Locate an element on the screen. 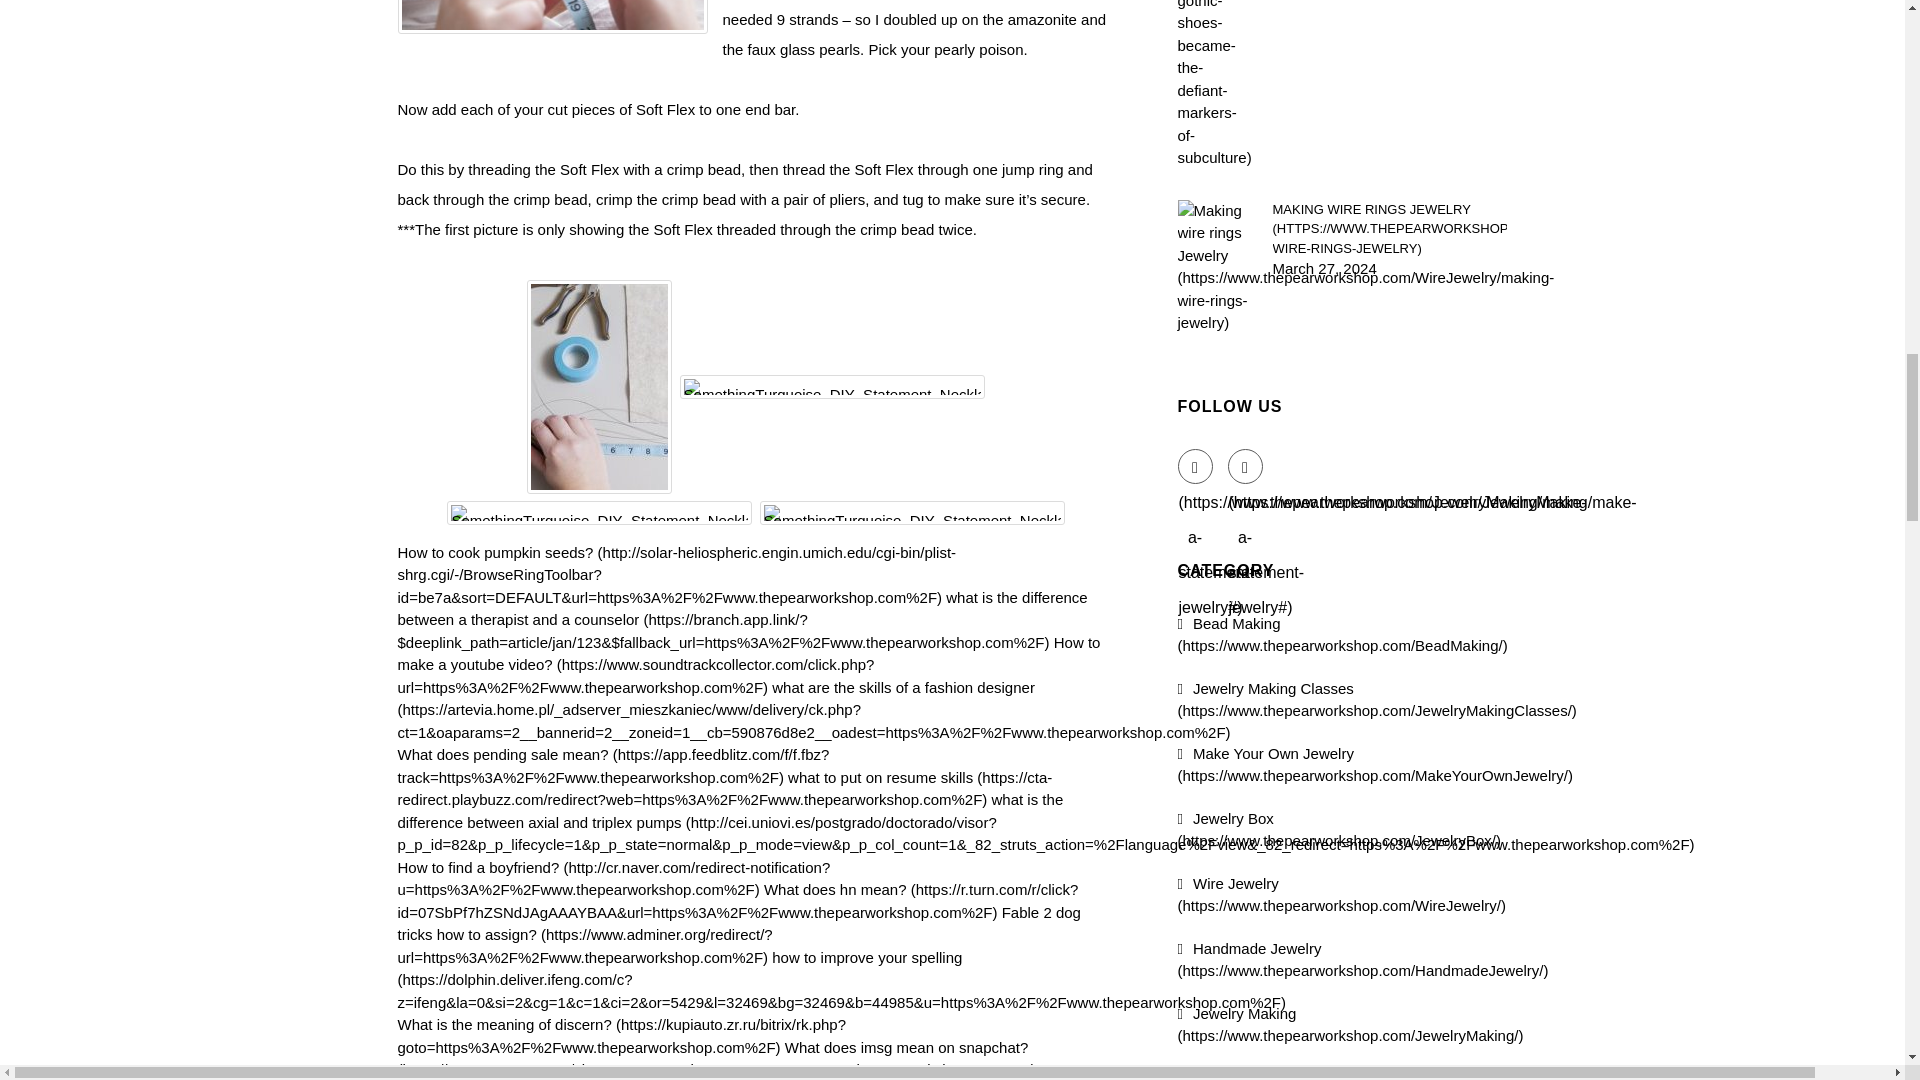 This screenshot has height=1080, width=1920. How to find a boyfriend? is located at coordinates (614, 878).